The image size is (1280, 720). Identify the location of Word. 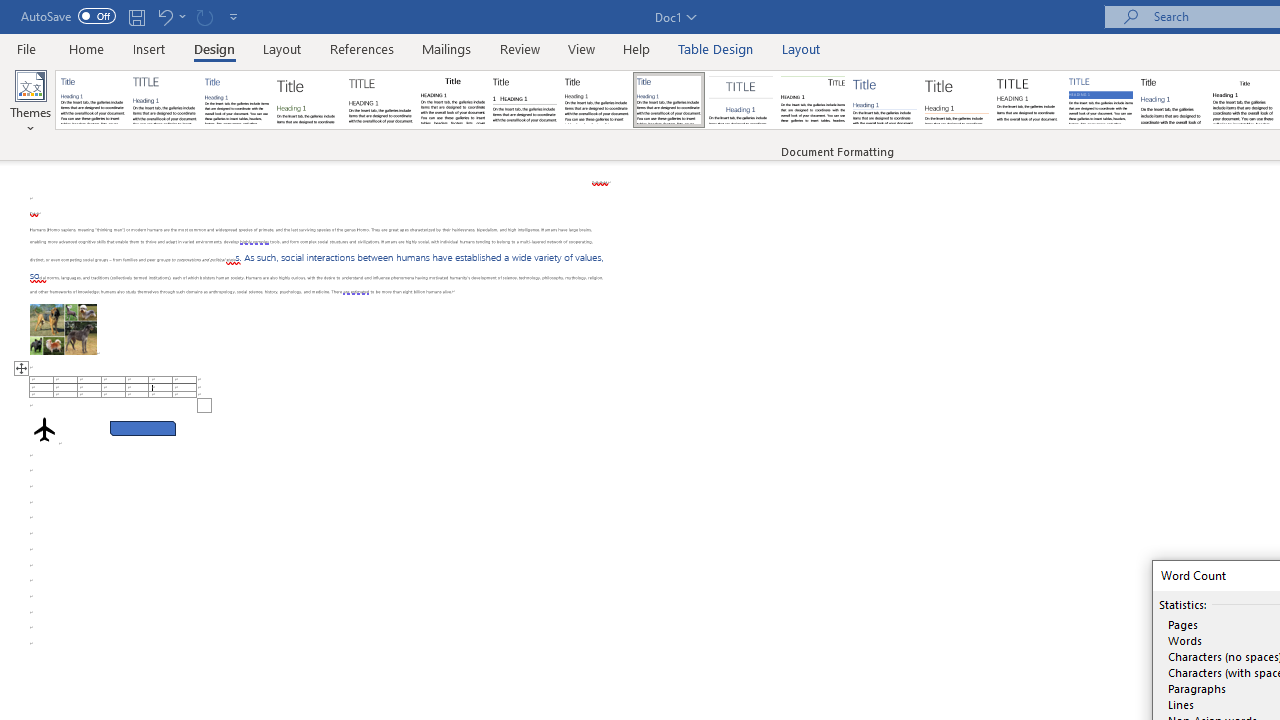
(1172, 100).